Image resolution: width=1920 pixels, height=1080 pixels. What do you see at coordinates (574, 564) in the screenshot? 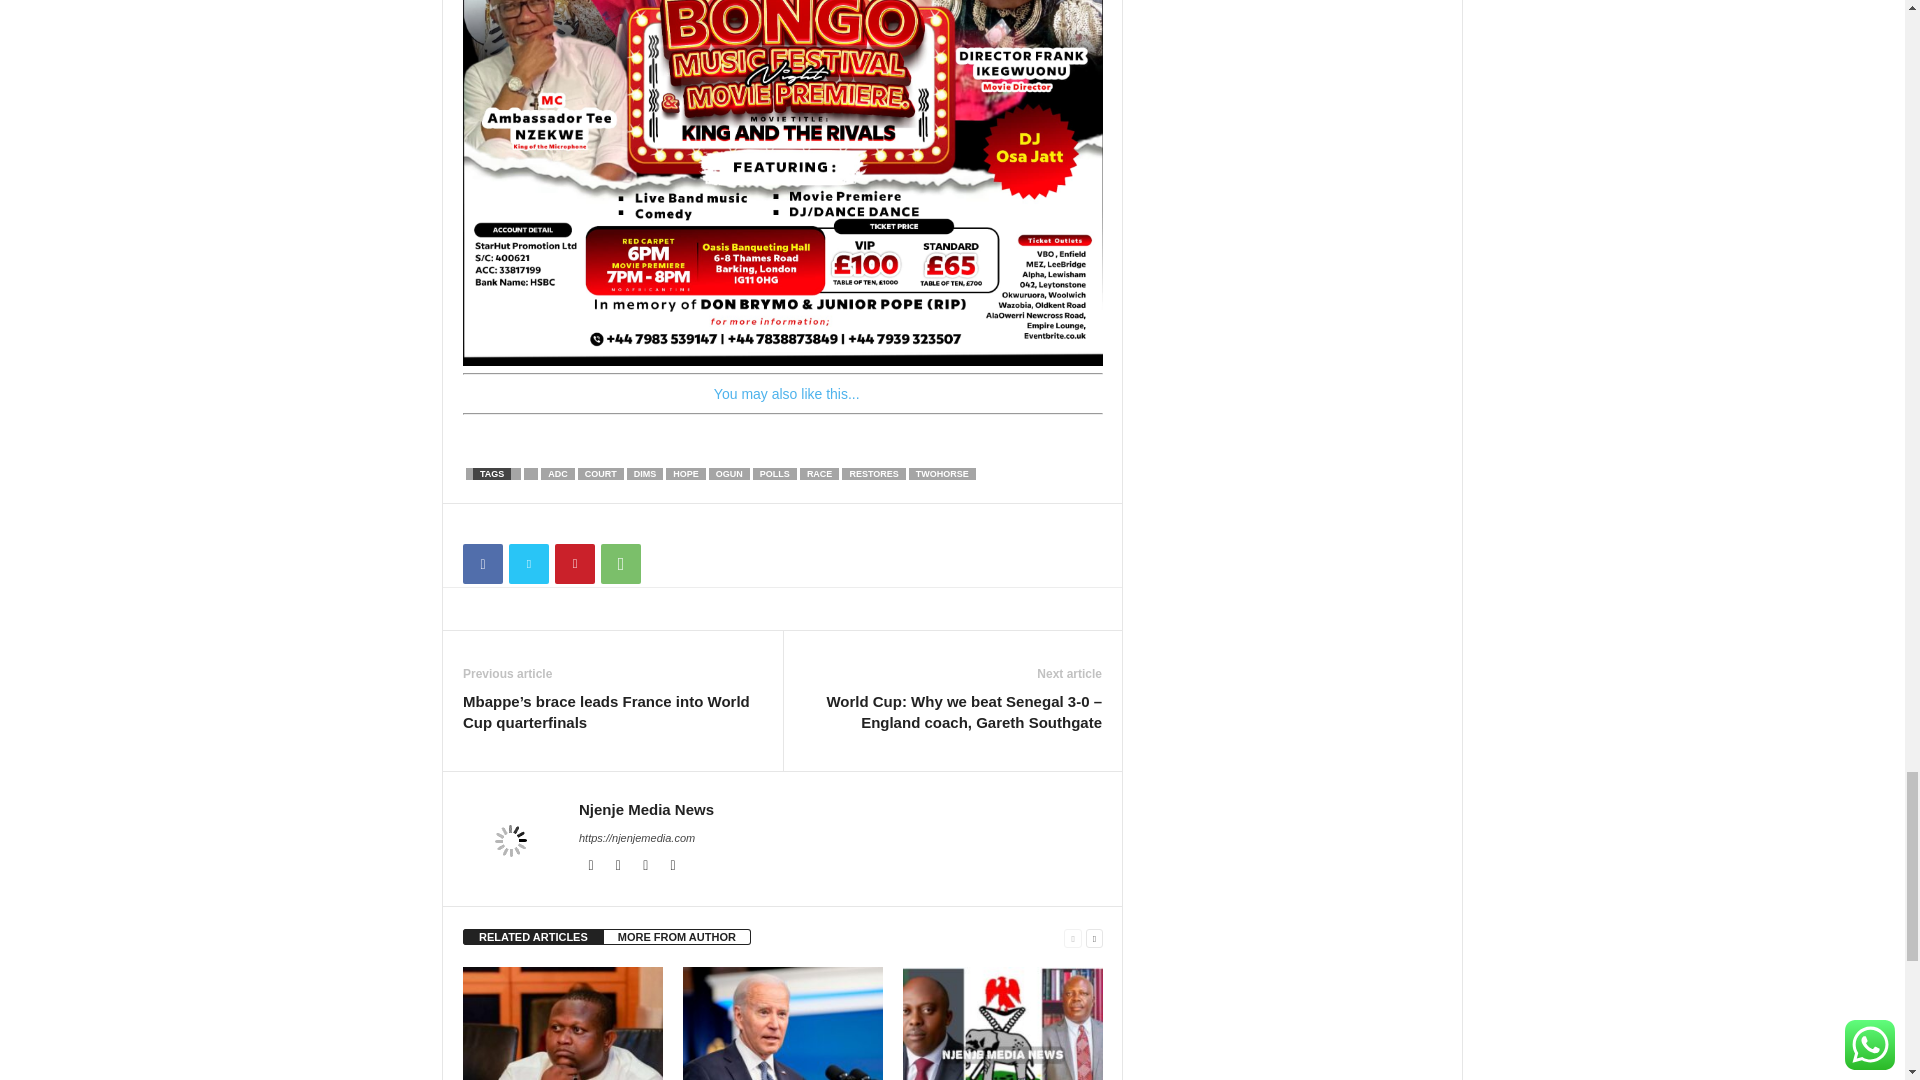
I see `Pinterest` at bounding box center [574, 564].